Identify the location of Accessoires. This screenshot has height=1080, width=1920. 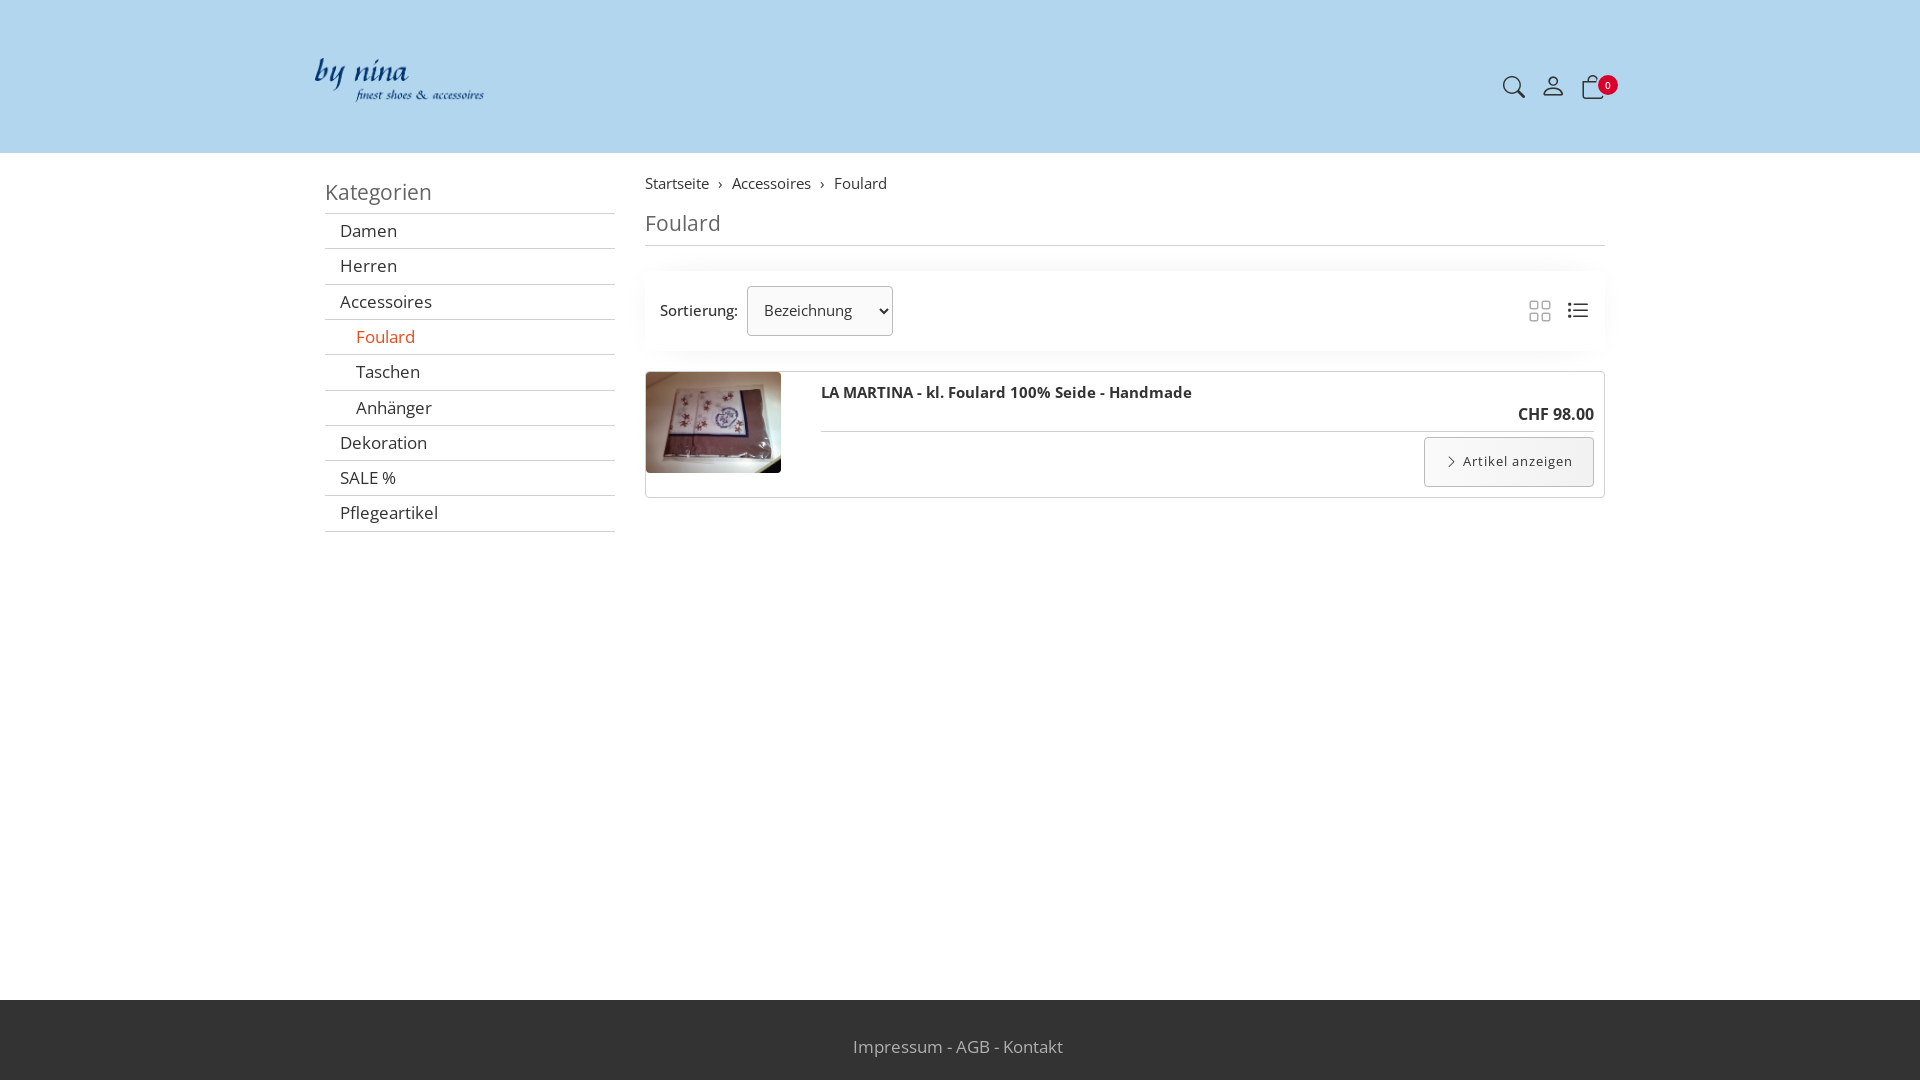
(470, 302).